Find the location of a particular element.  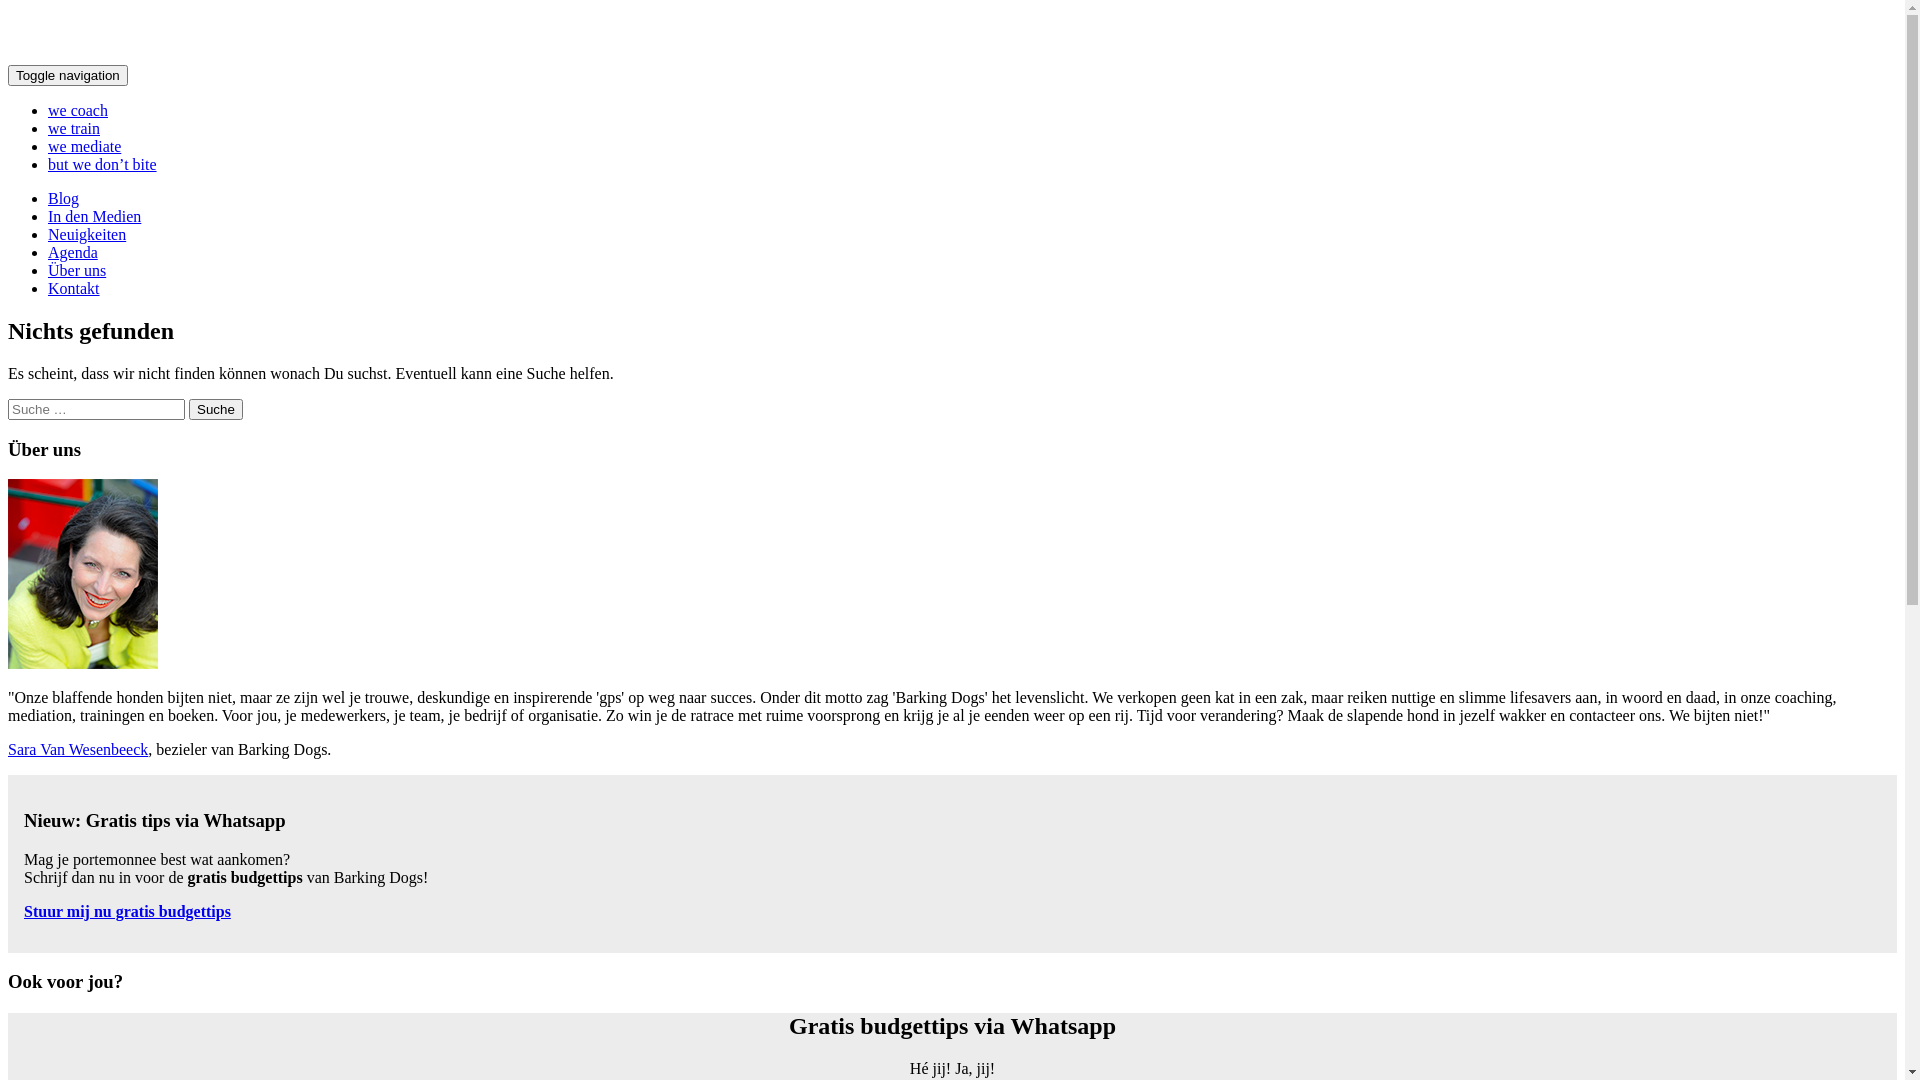

Kontakt is located at coordinates (74, 288).